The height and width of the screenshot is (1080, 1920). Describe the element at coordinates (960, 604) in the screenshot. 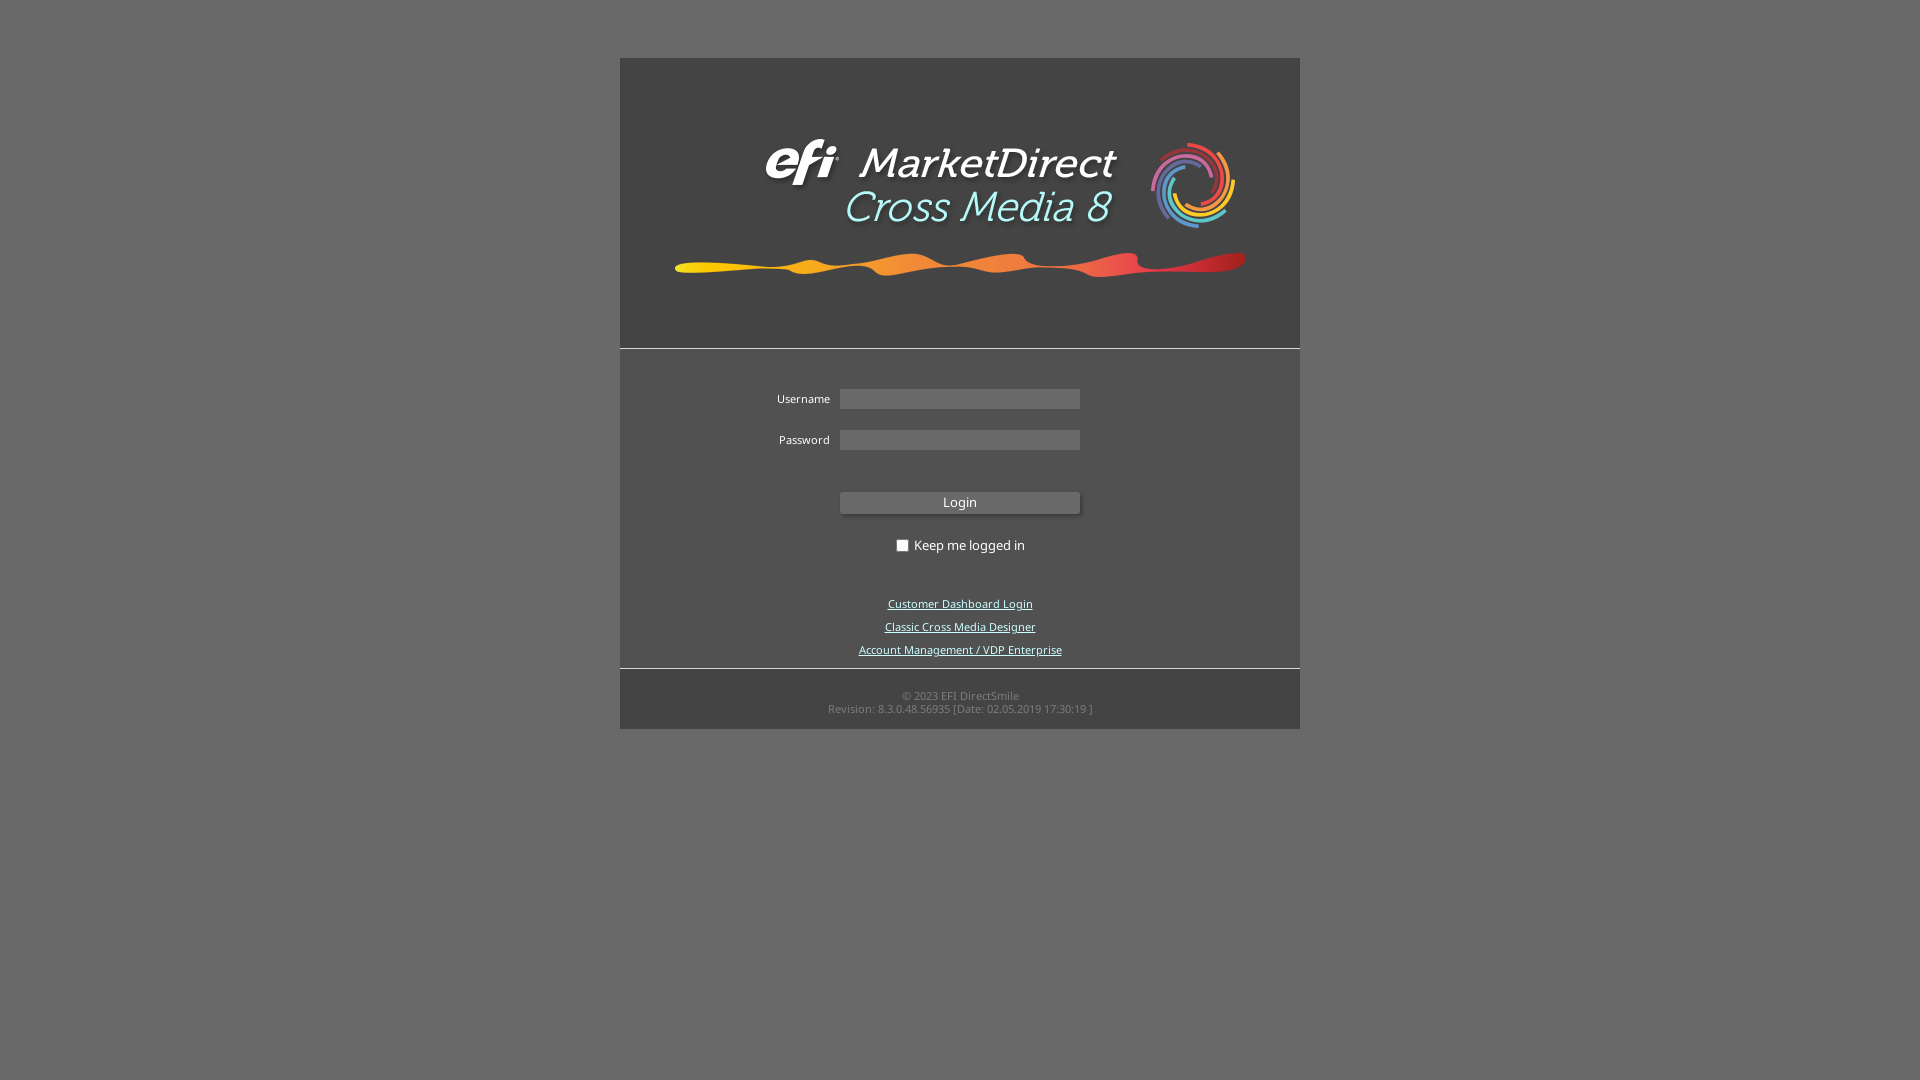

I see `Customer Dashboard Login` at that location.